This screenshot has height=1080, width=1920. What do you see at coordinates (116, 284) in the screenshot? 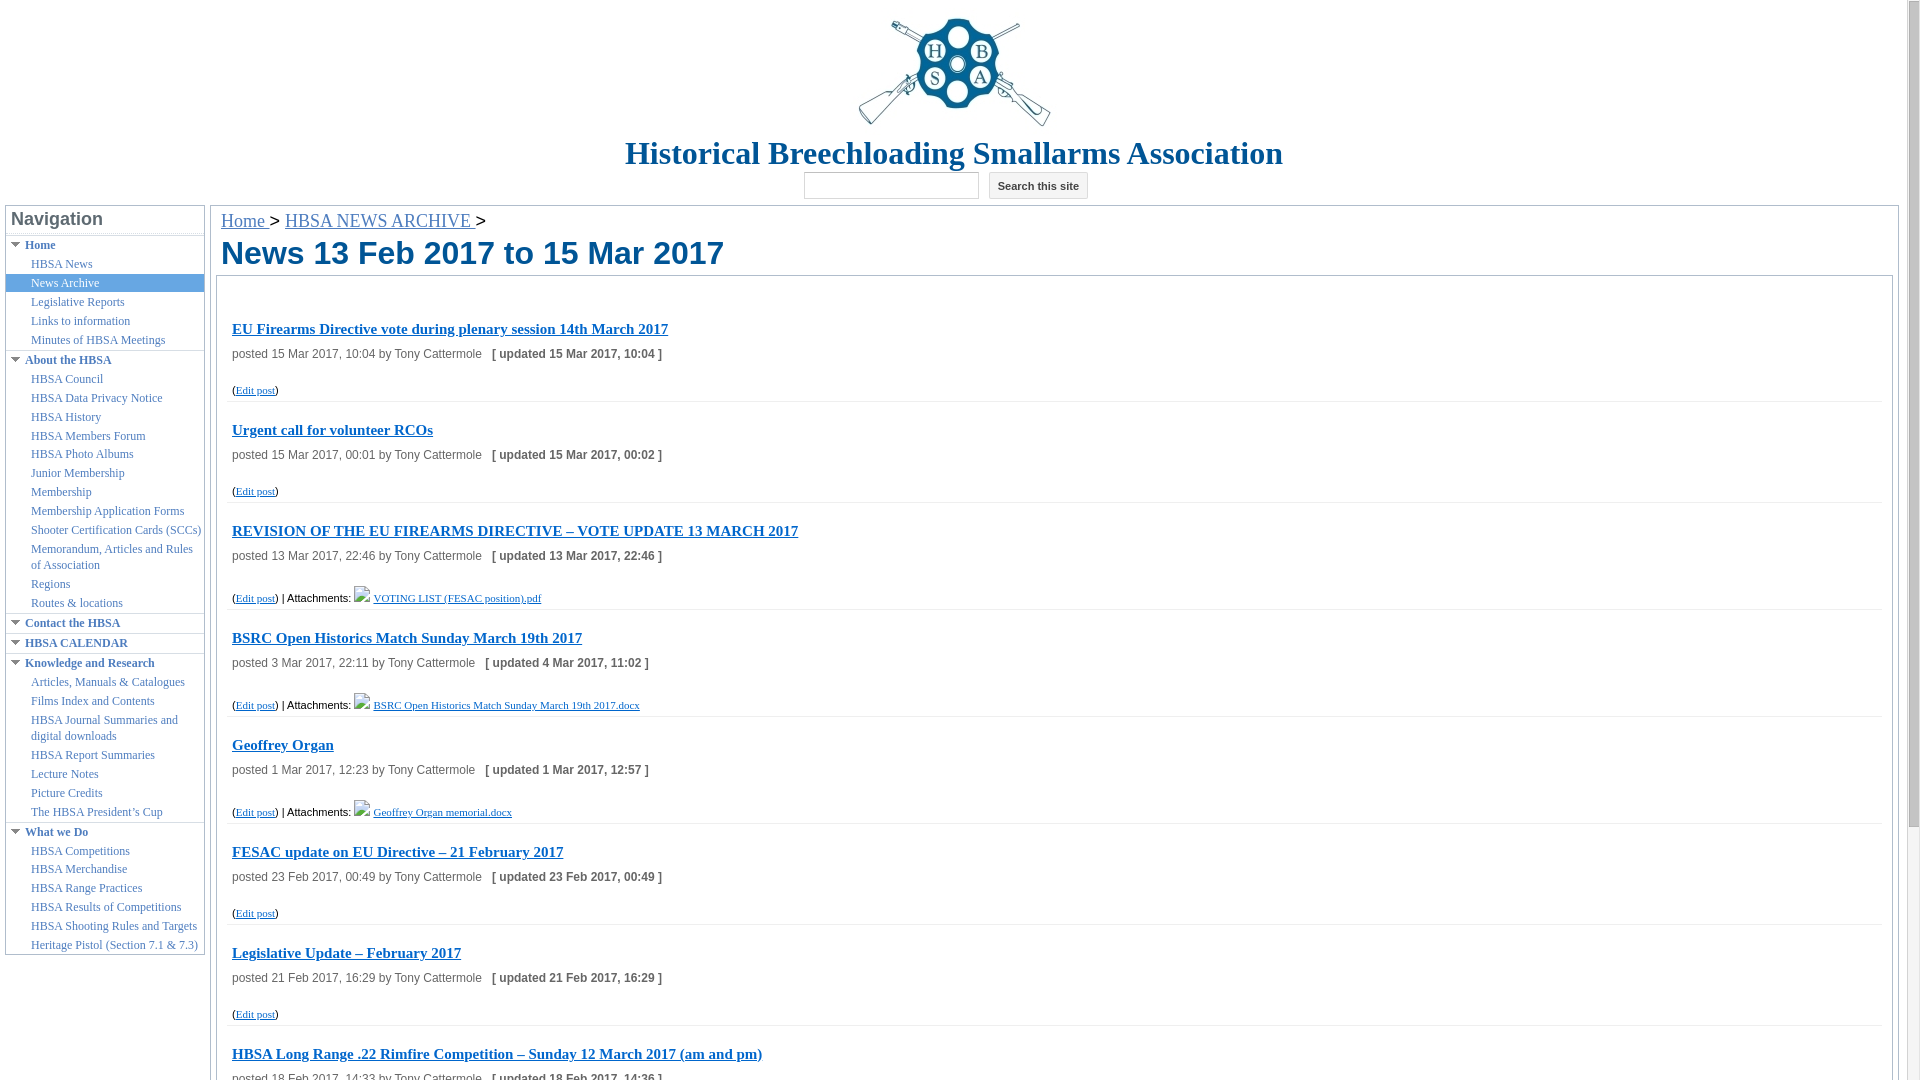
I see `News Archive` at bounding box center [116, 284].